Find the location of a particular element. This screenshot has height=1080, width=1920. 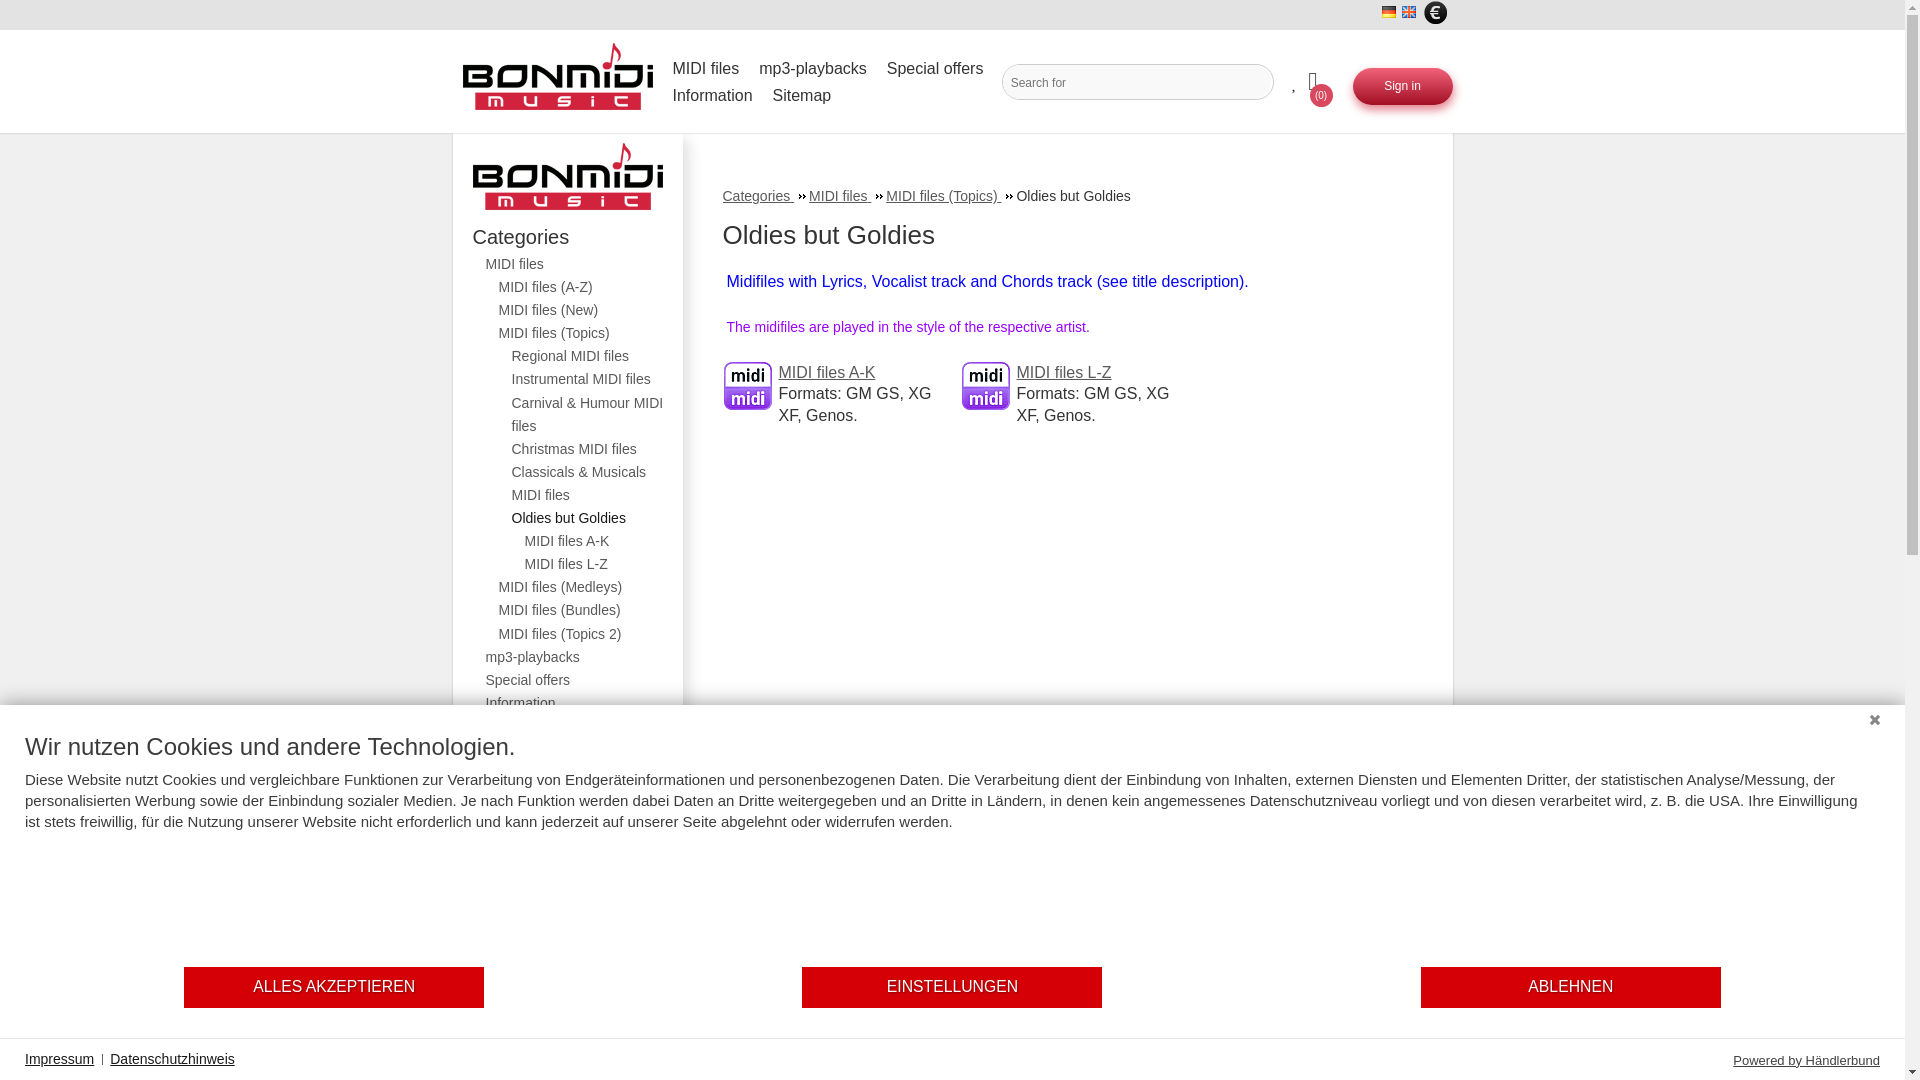

Close is located at coordinates (1874, 720).